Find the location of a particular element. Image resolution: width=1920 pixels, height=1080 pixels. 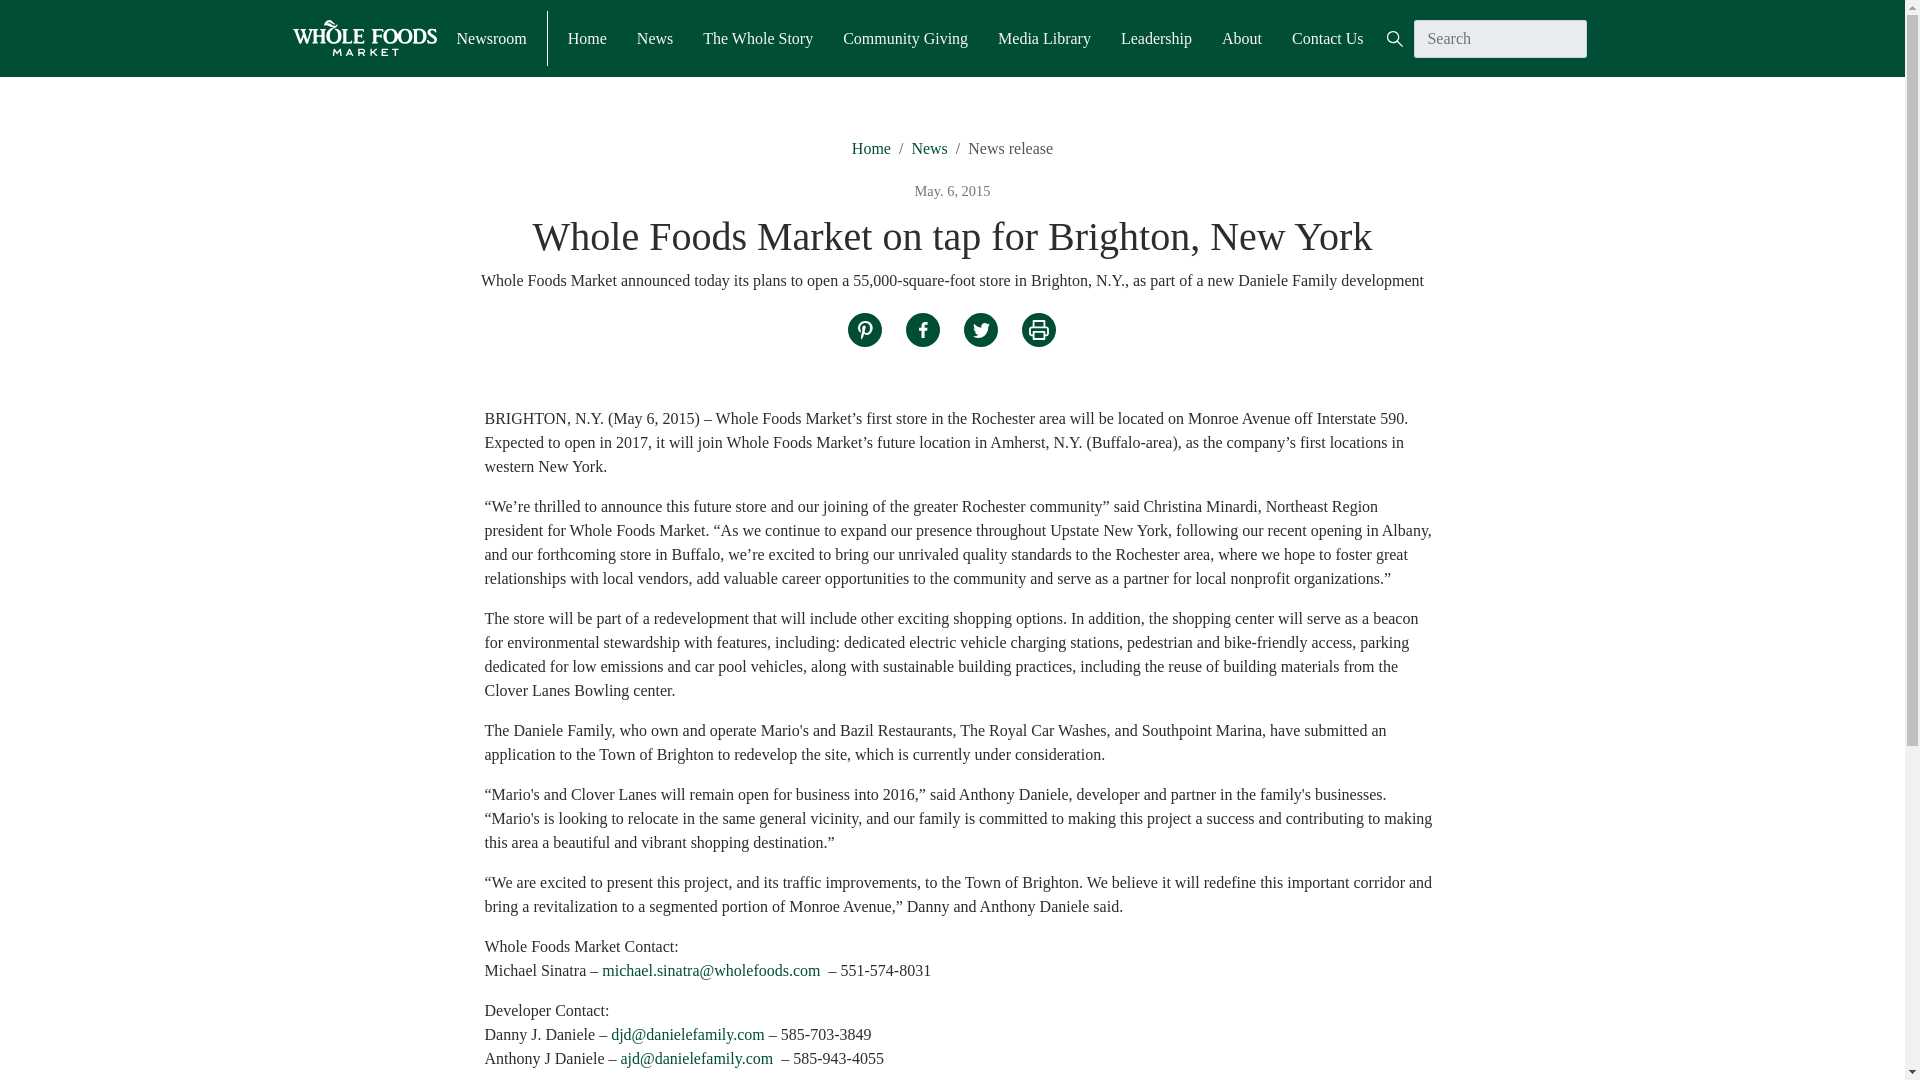

About is located at coordinates (1241, 37).